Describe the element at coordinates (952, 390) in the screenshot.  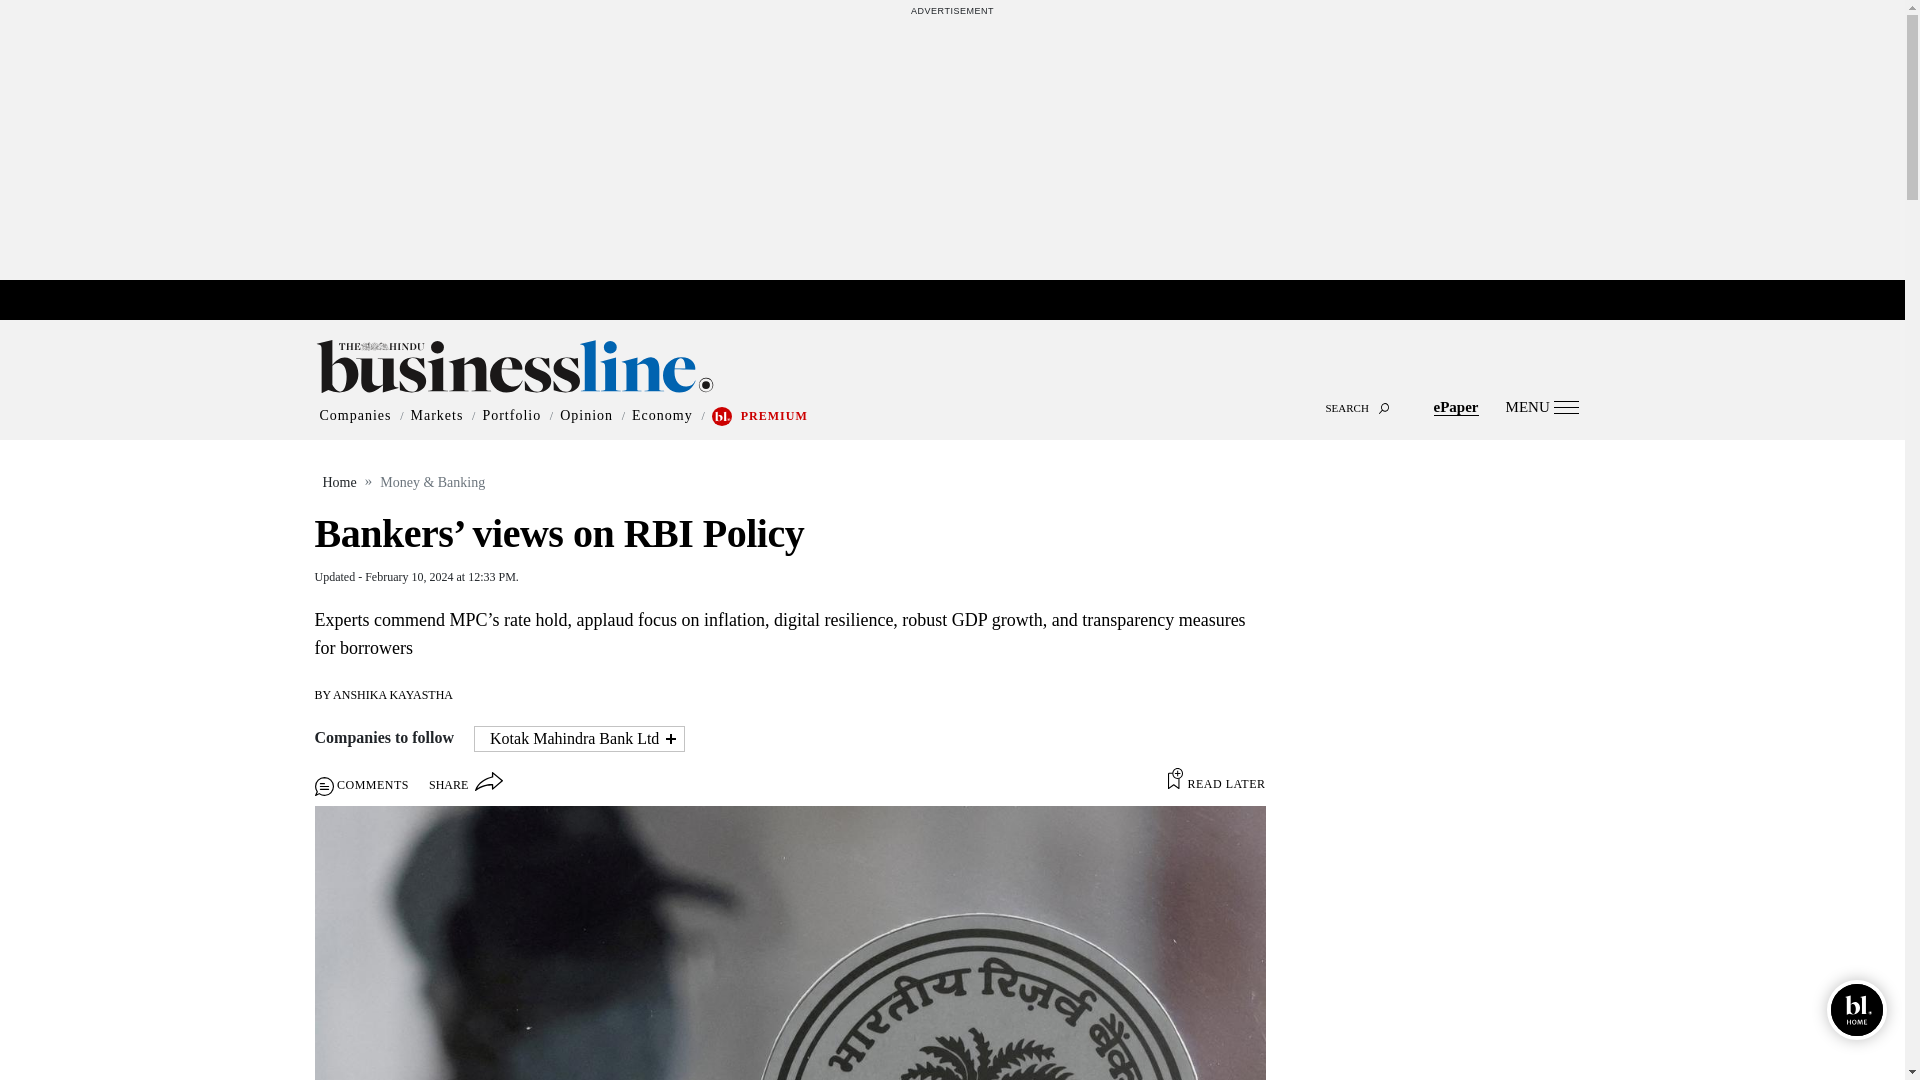
I see `SEARCH` at that location.